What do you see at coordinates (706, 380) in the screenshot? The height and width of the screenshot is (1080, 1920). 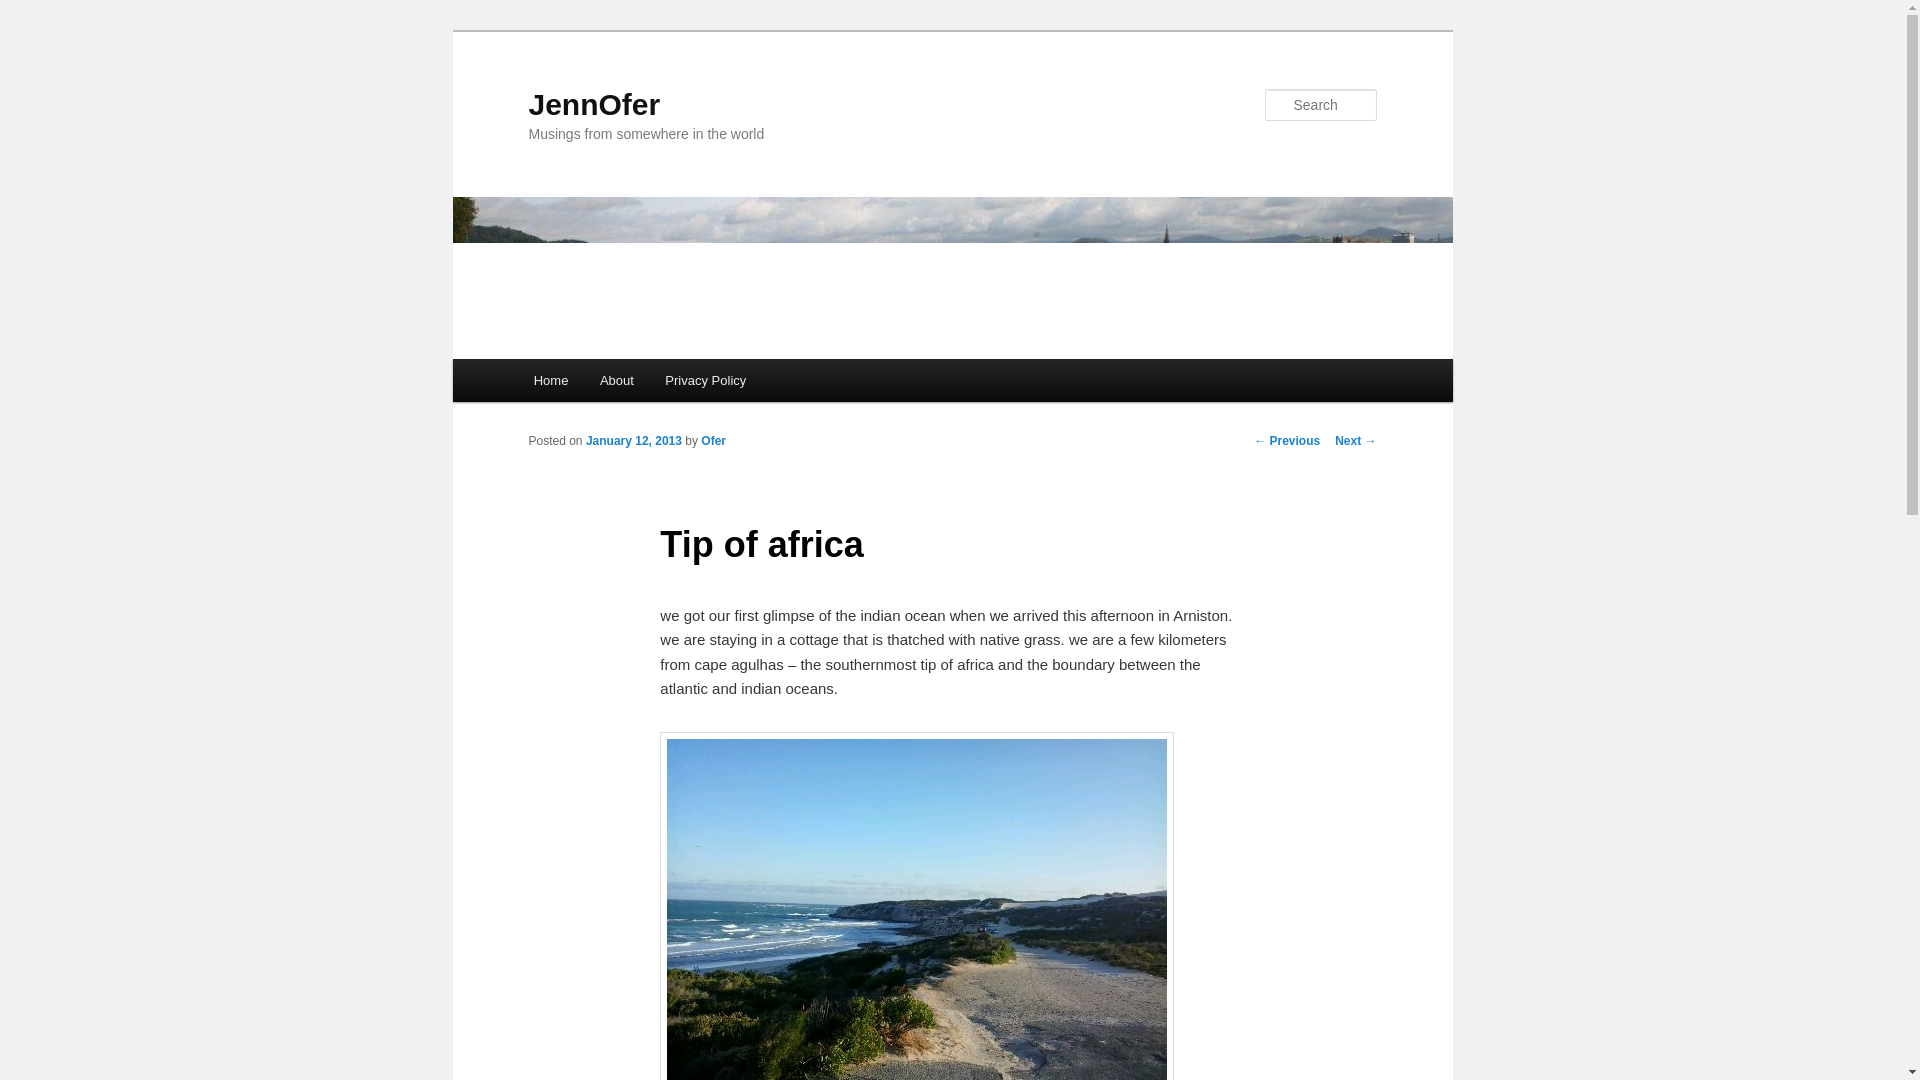 I see `Privacy Policy` at bounding box center [706, 380].